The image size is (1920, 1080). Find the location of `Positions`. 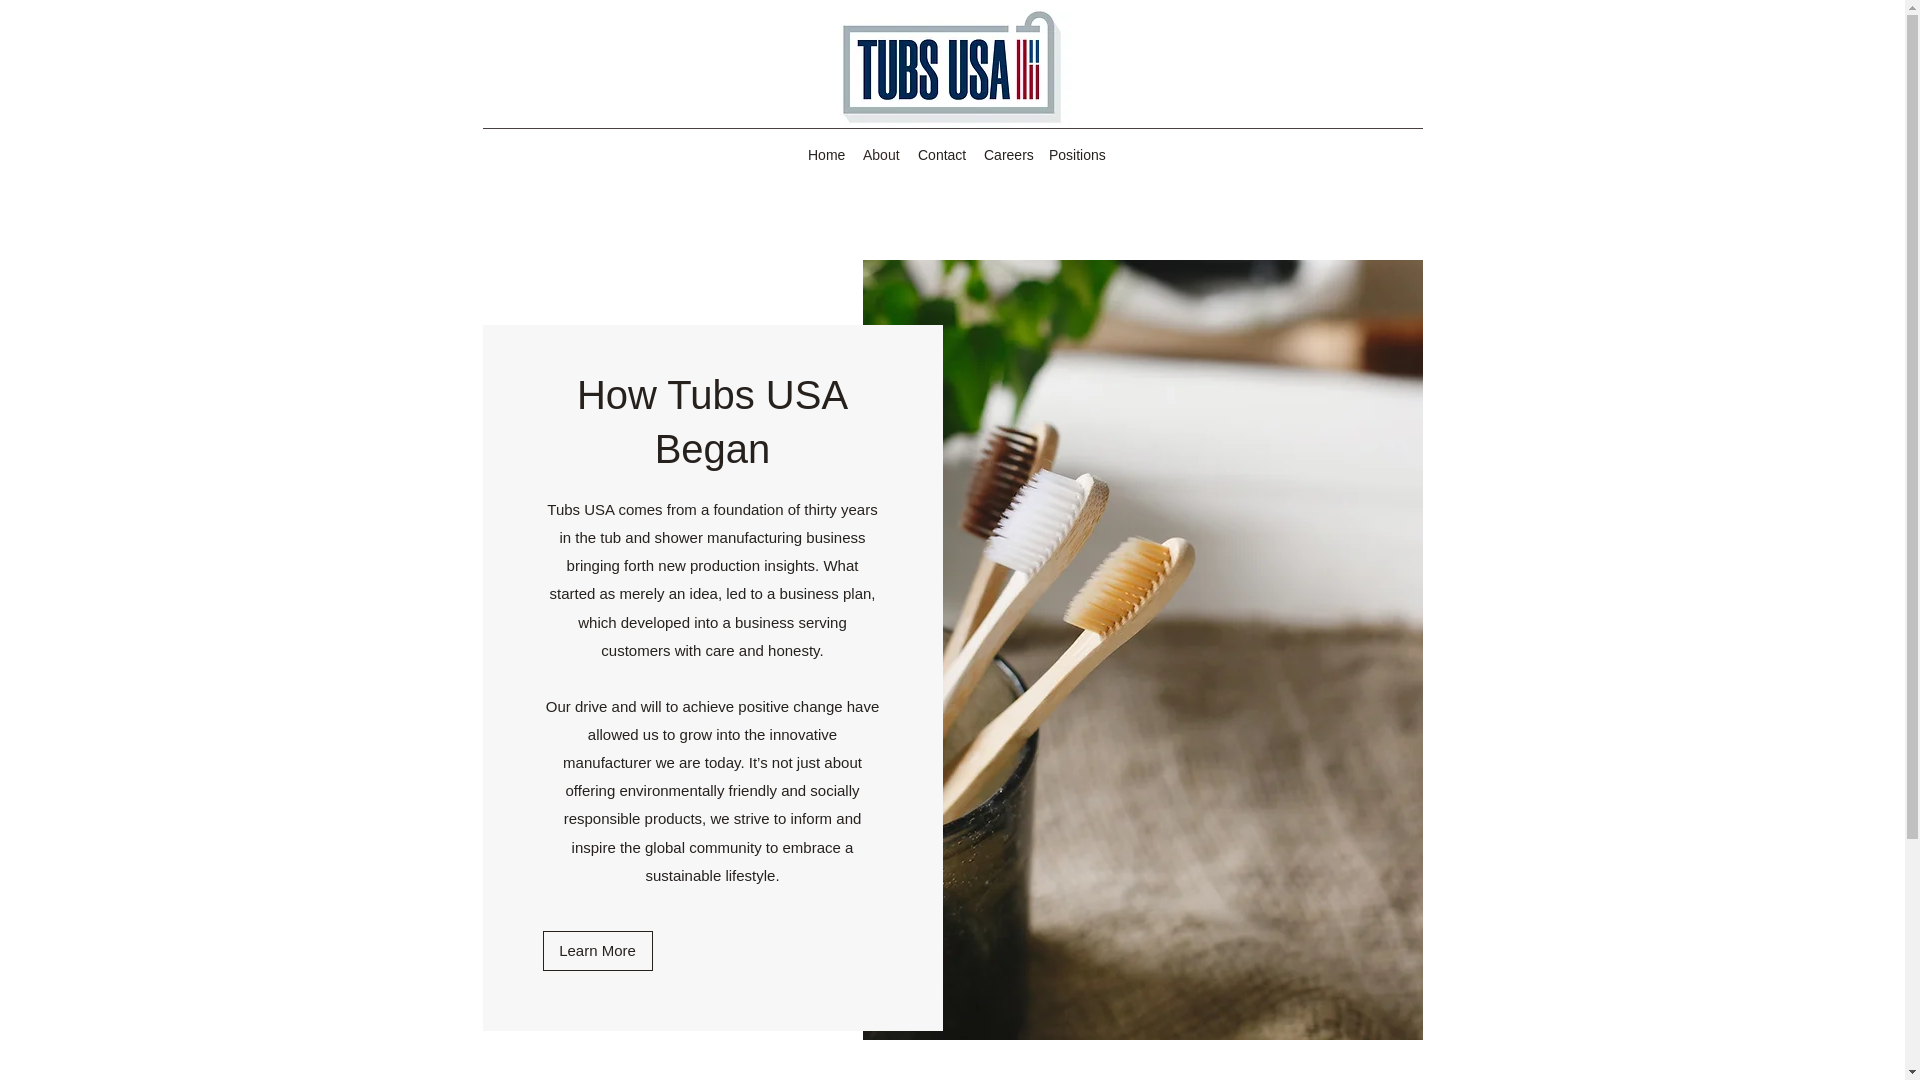

Positions is located at coordinates (1072, 154).